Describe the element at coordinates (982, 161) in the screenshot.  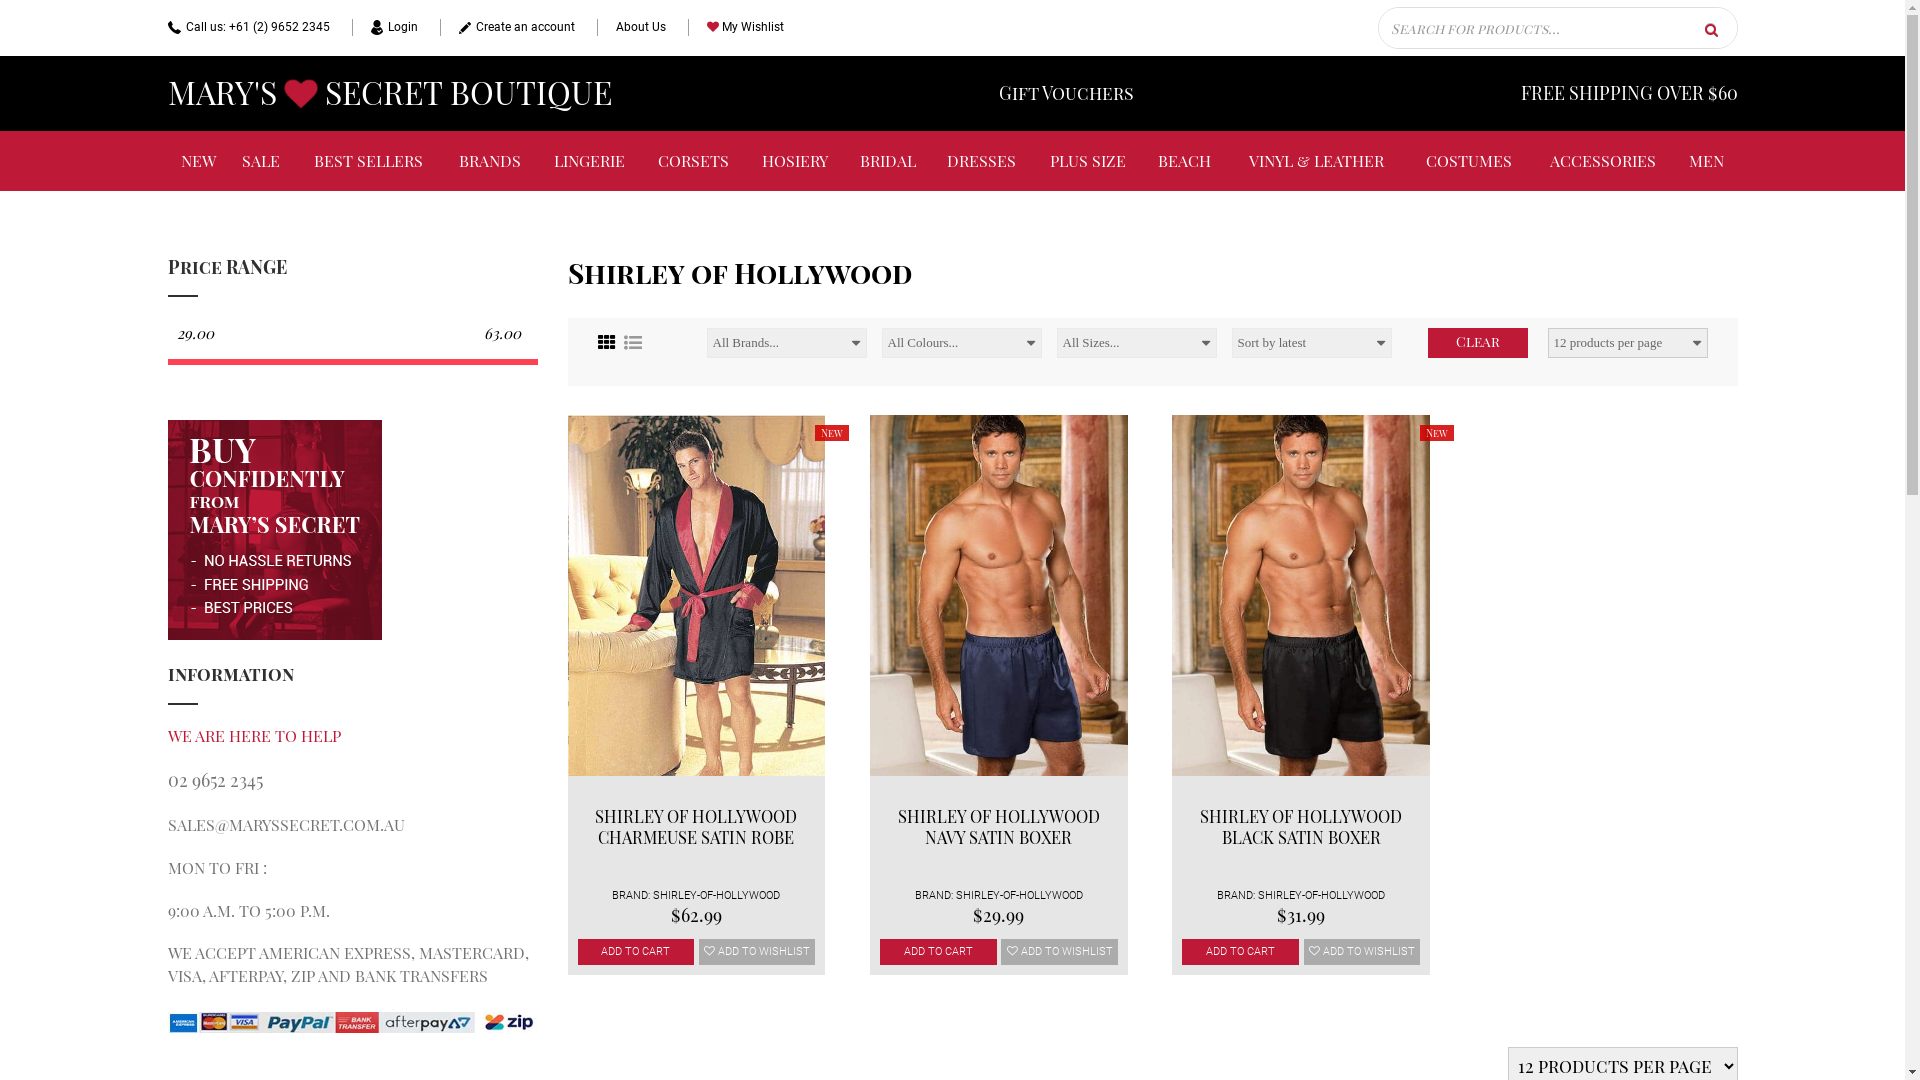
I see `DRESSES` at that location.